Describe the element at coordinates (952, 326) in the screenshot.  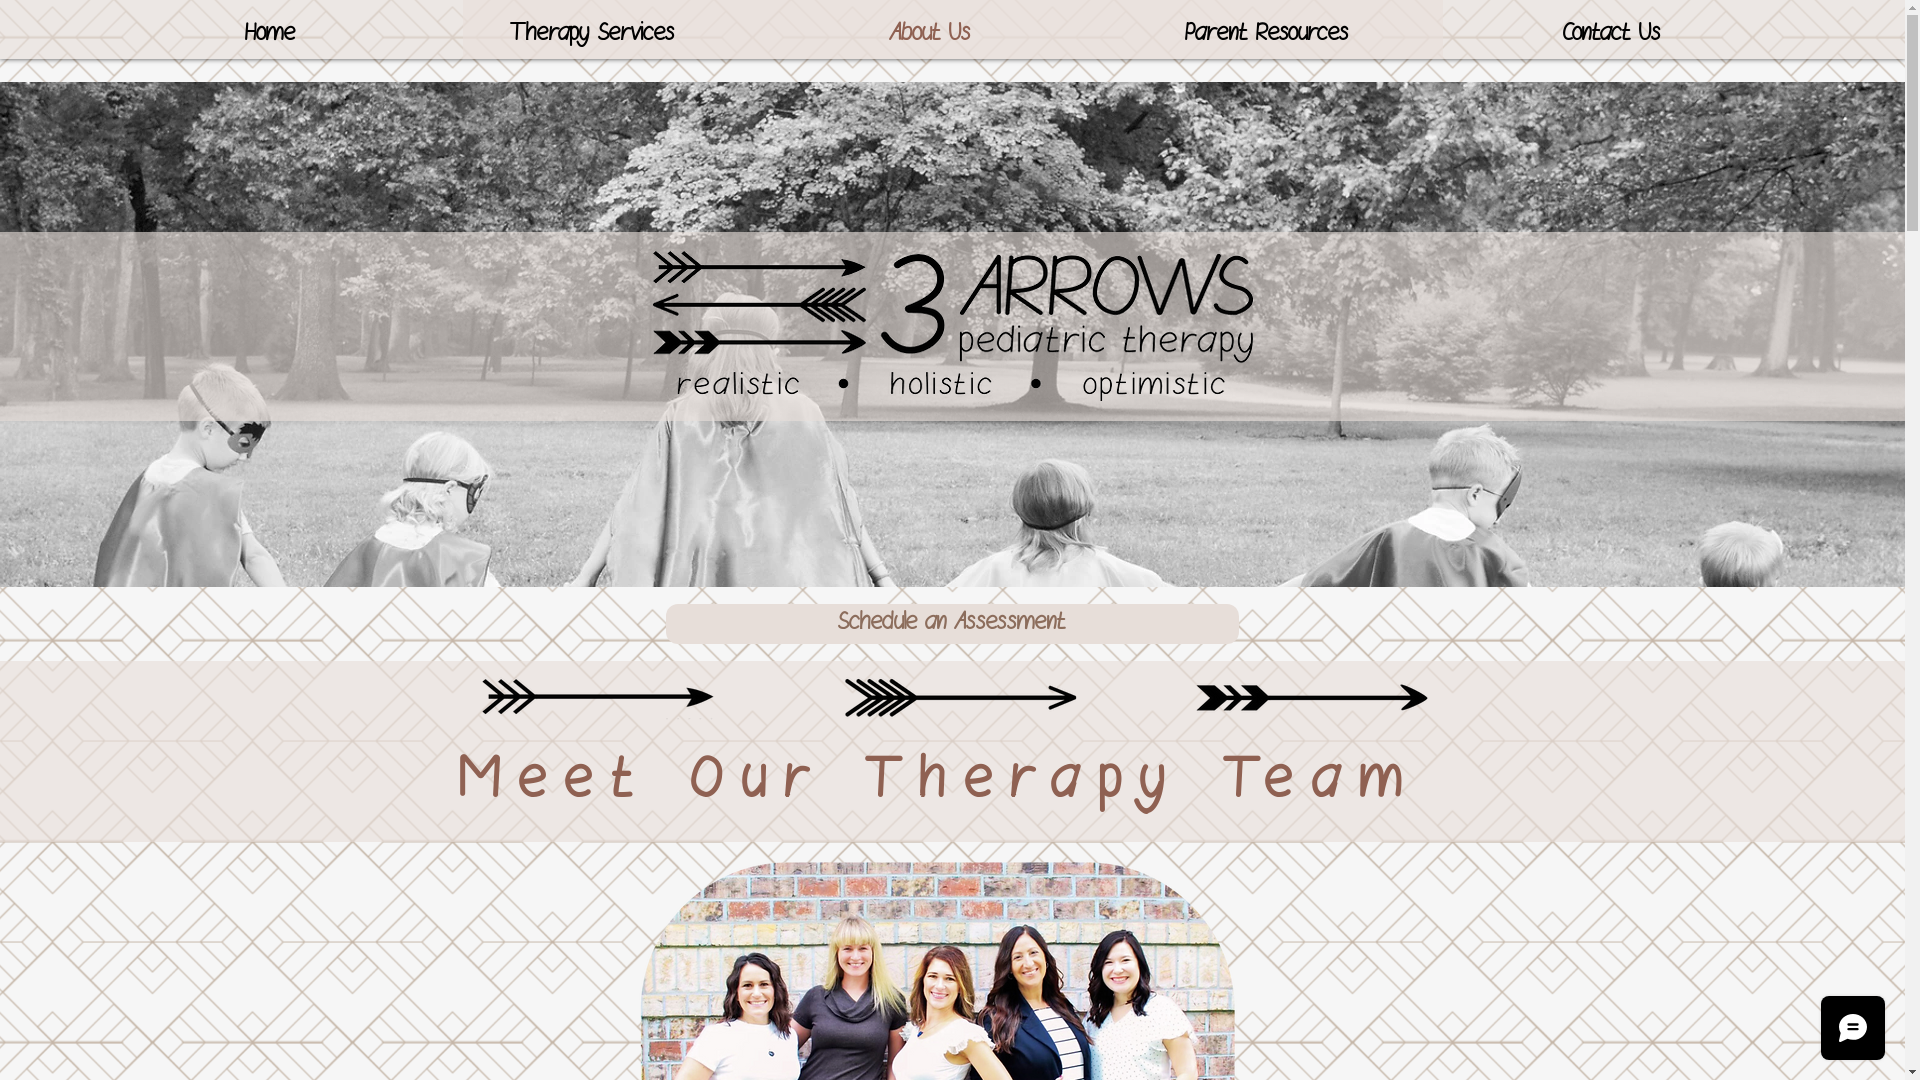
I see `3Arrows-Vrt-RHO_edited.png` at that location.